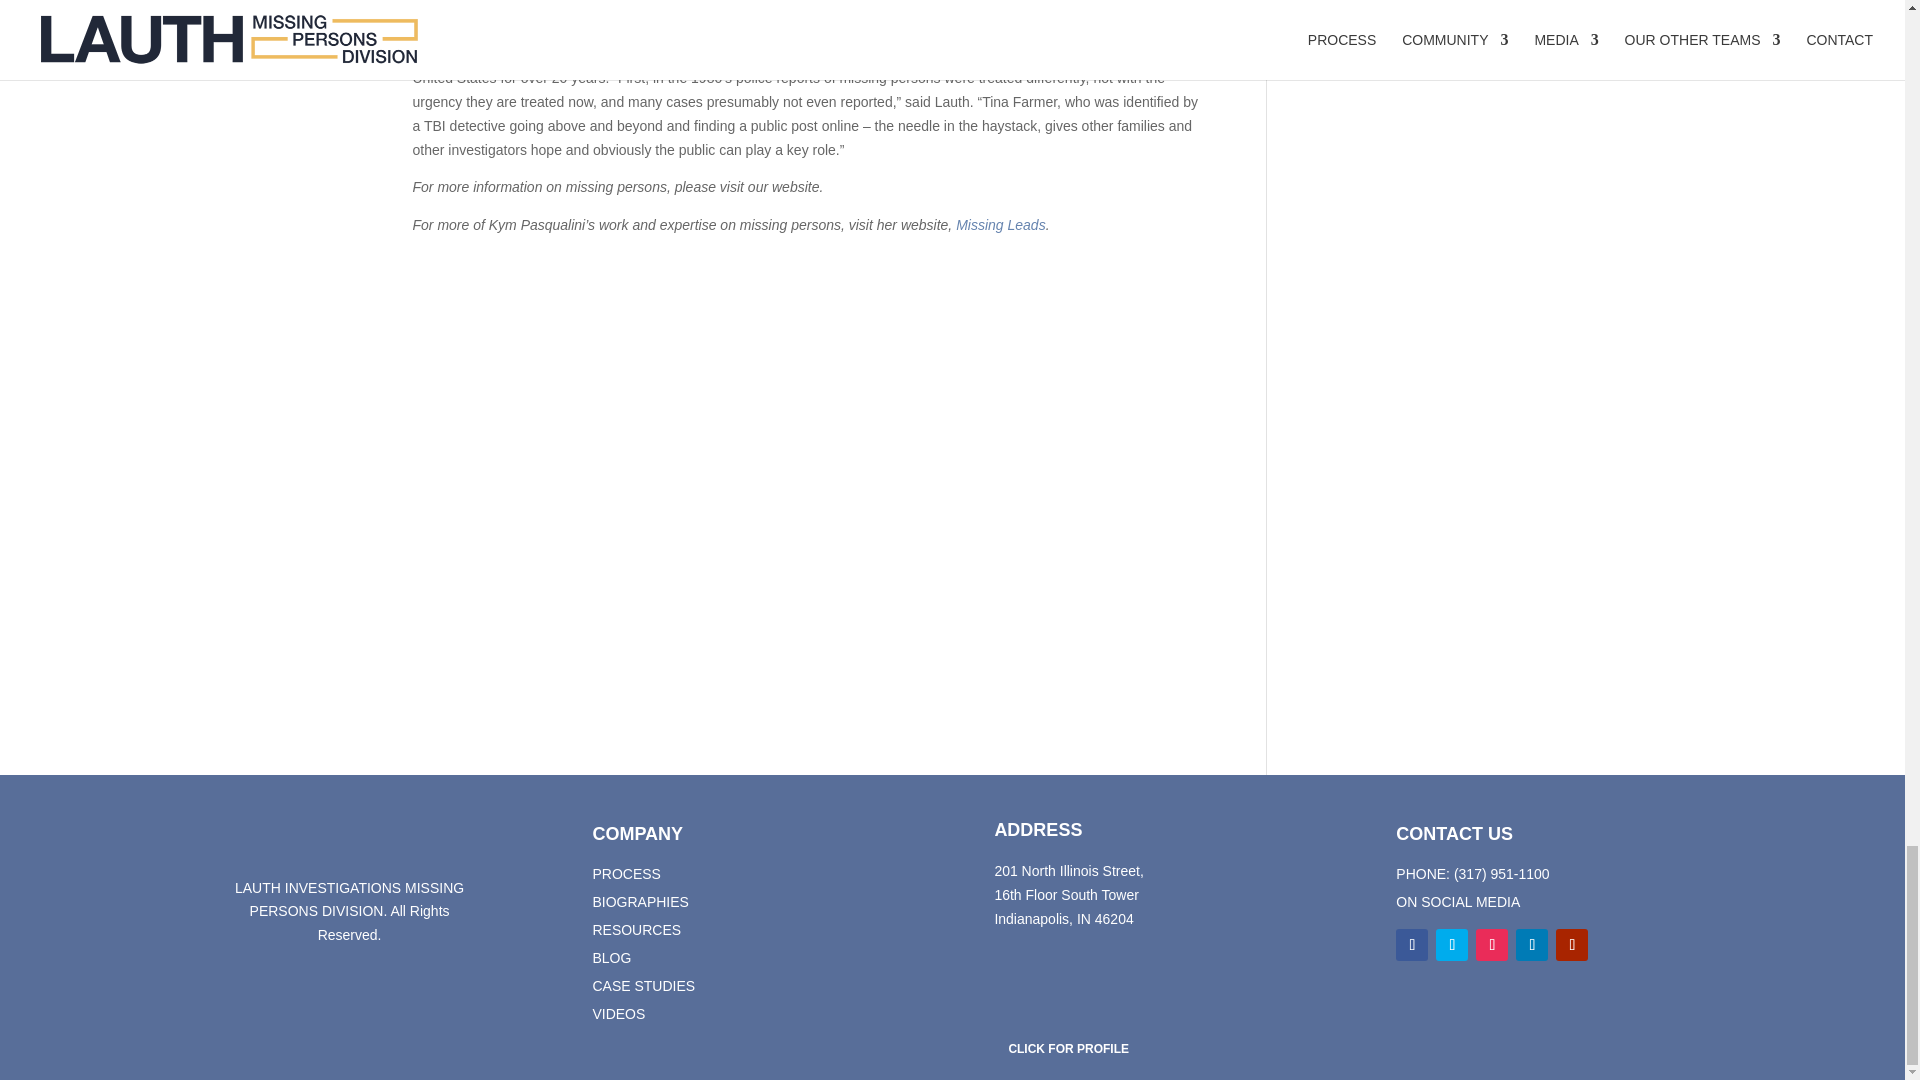  What do you see at coordinates (1412, 944) in the screenshot?
I see `Follow on Facebook` at bounding box center [1412, 944].